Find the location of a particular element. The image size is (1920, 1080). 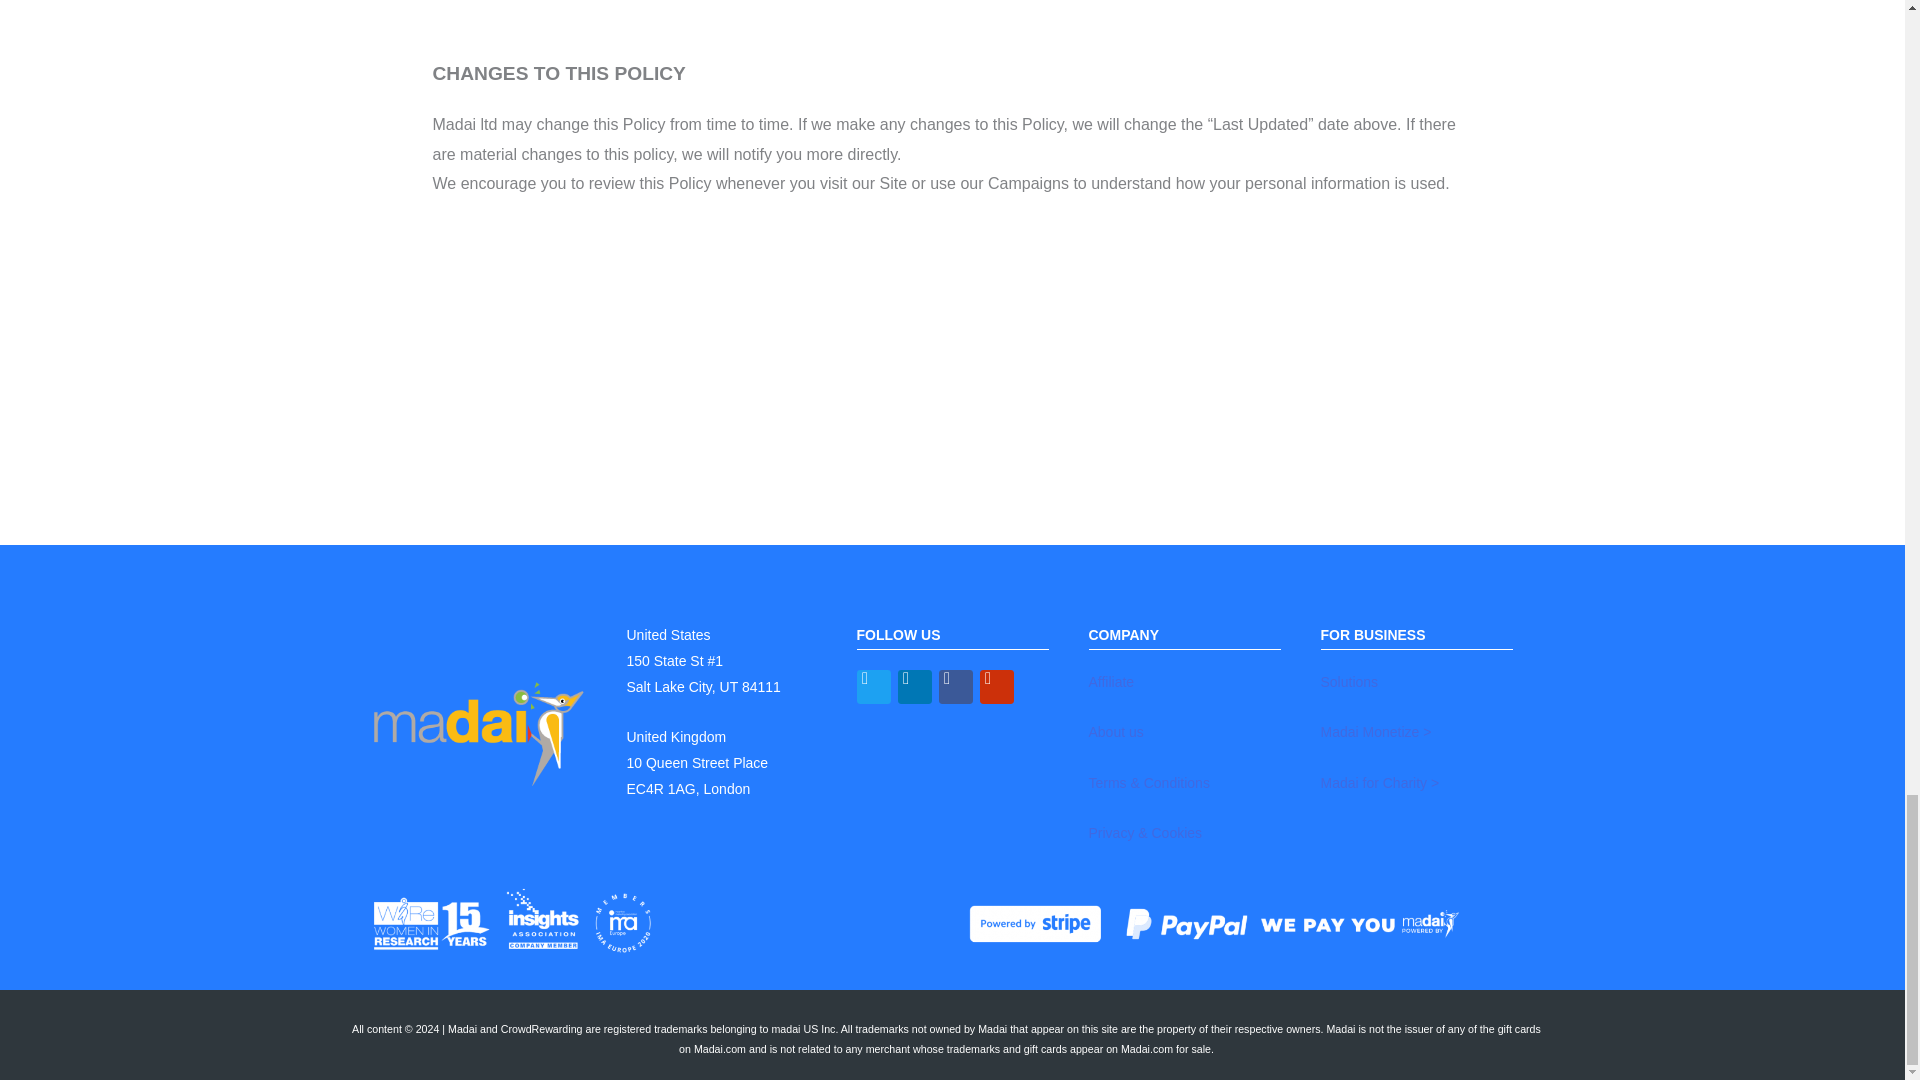

Linkedin is located at coordinates (914, 686).